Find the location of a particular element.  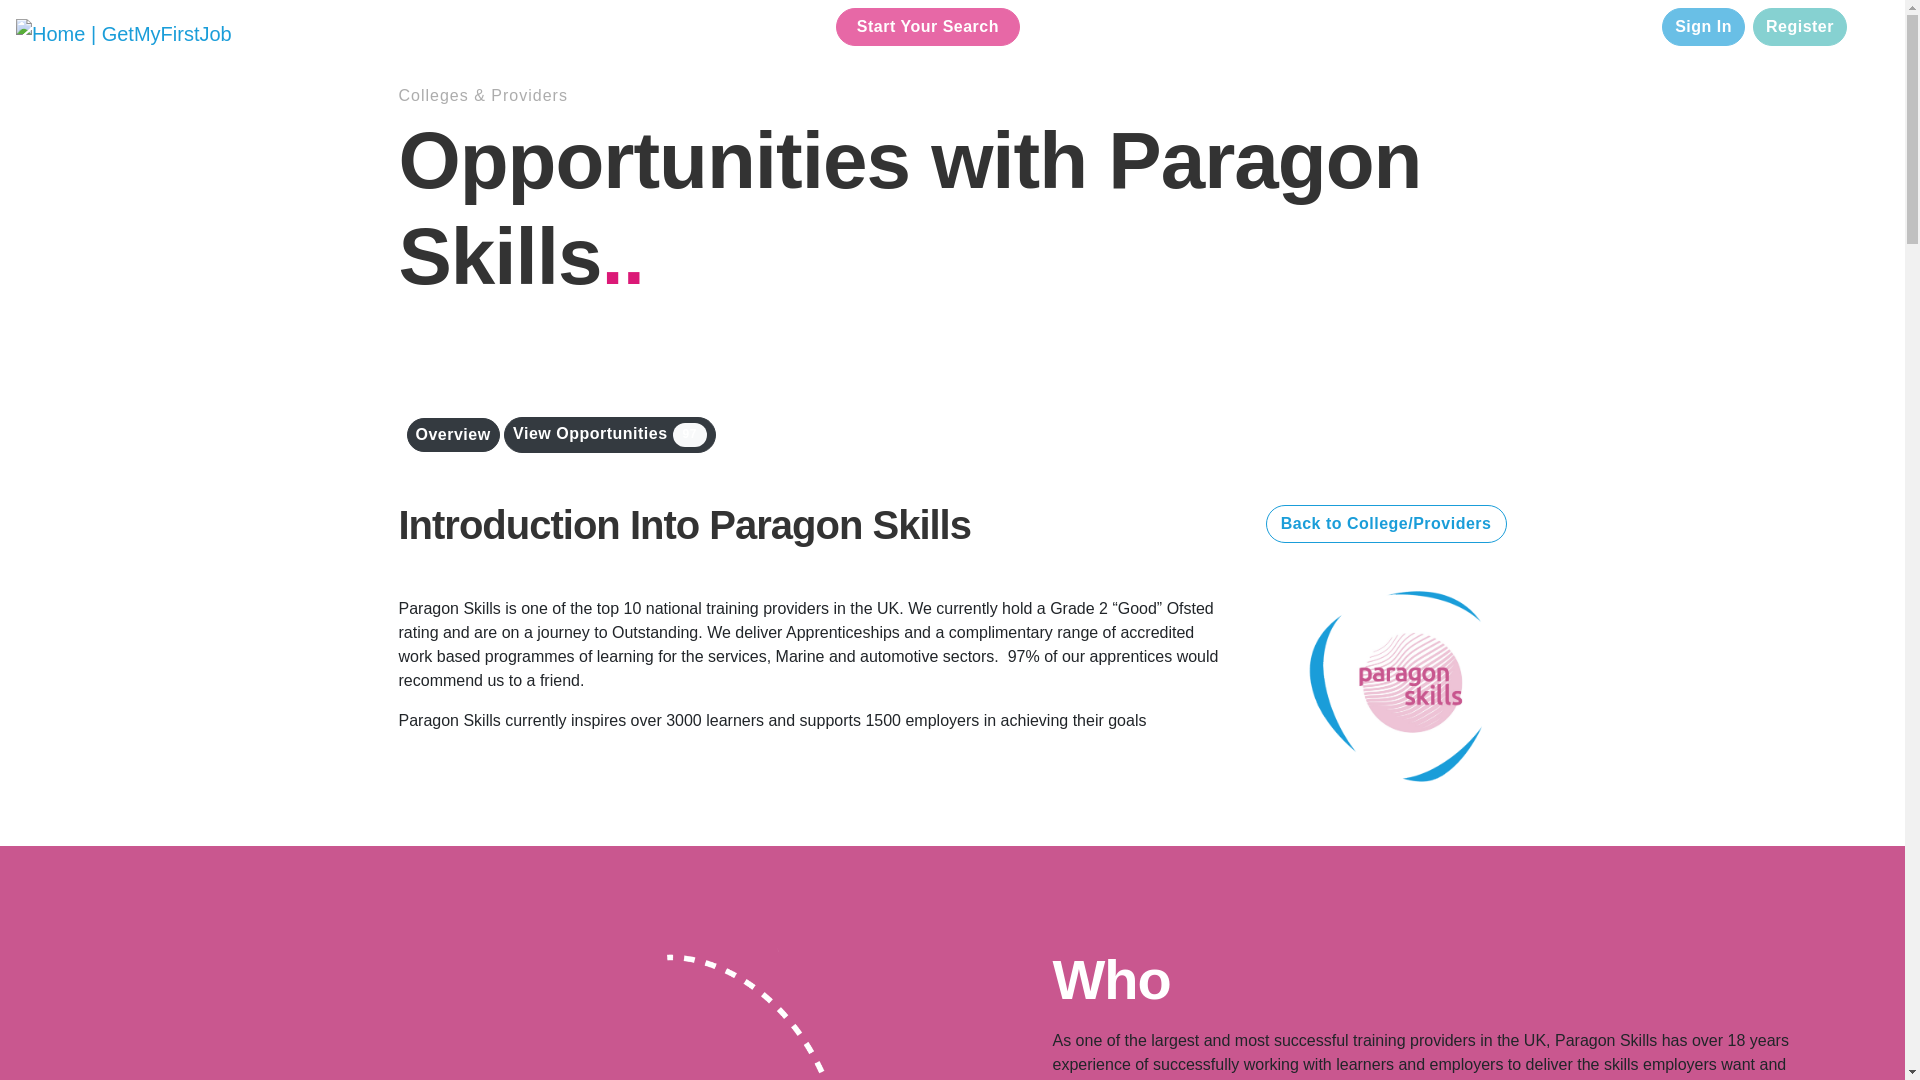

White Arrows is located at coordinates (476, 1013).